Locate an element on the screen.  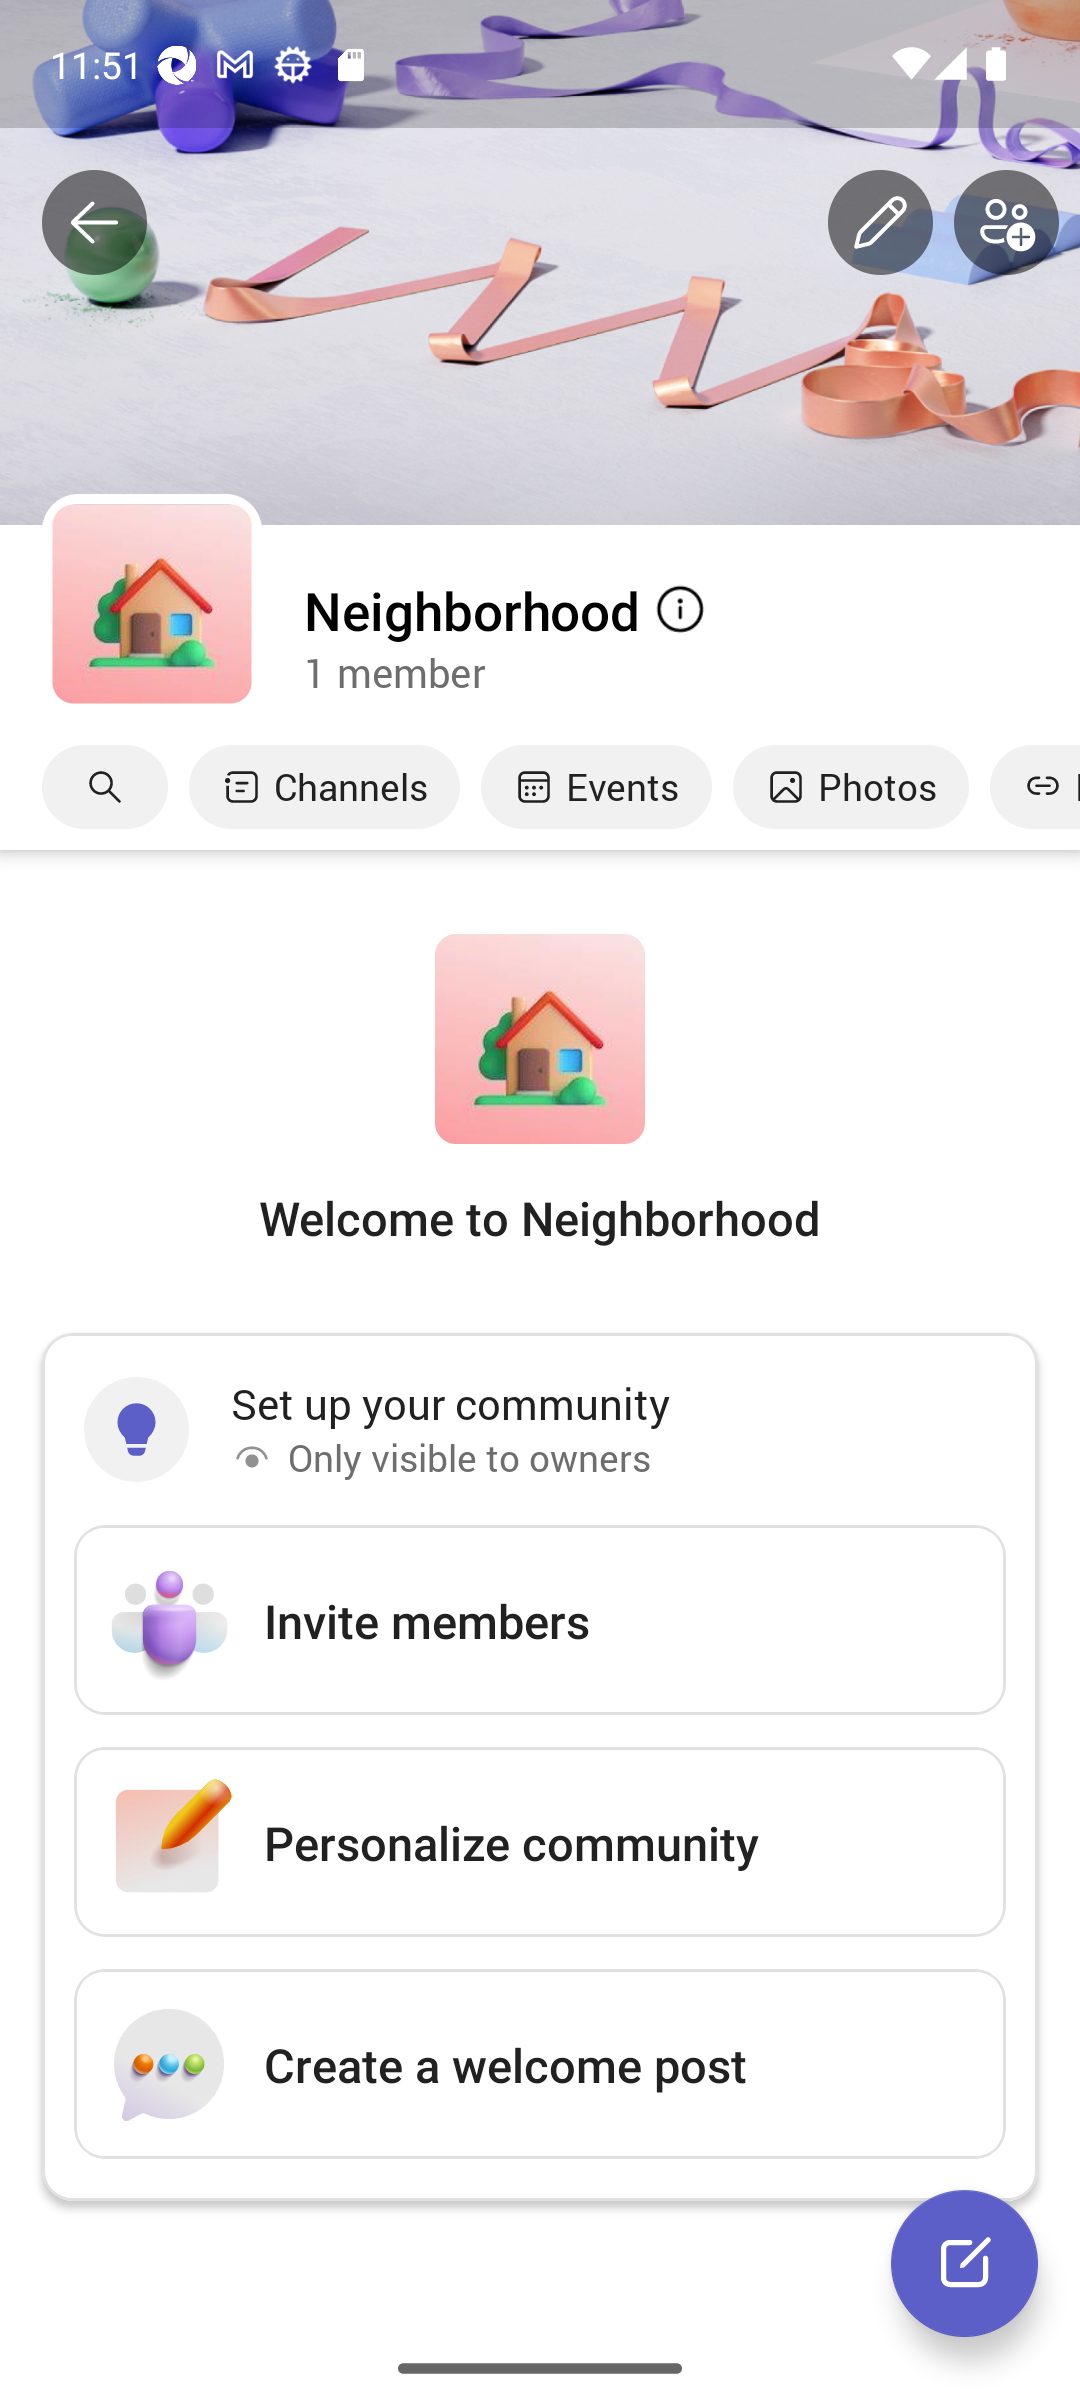
Invite members is located at coordinates (540, 1620).